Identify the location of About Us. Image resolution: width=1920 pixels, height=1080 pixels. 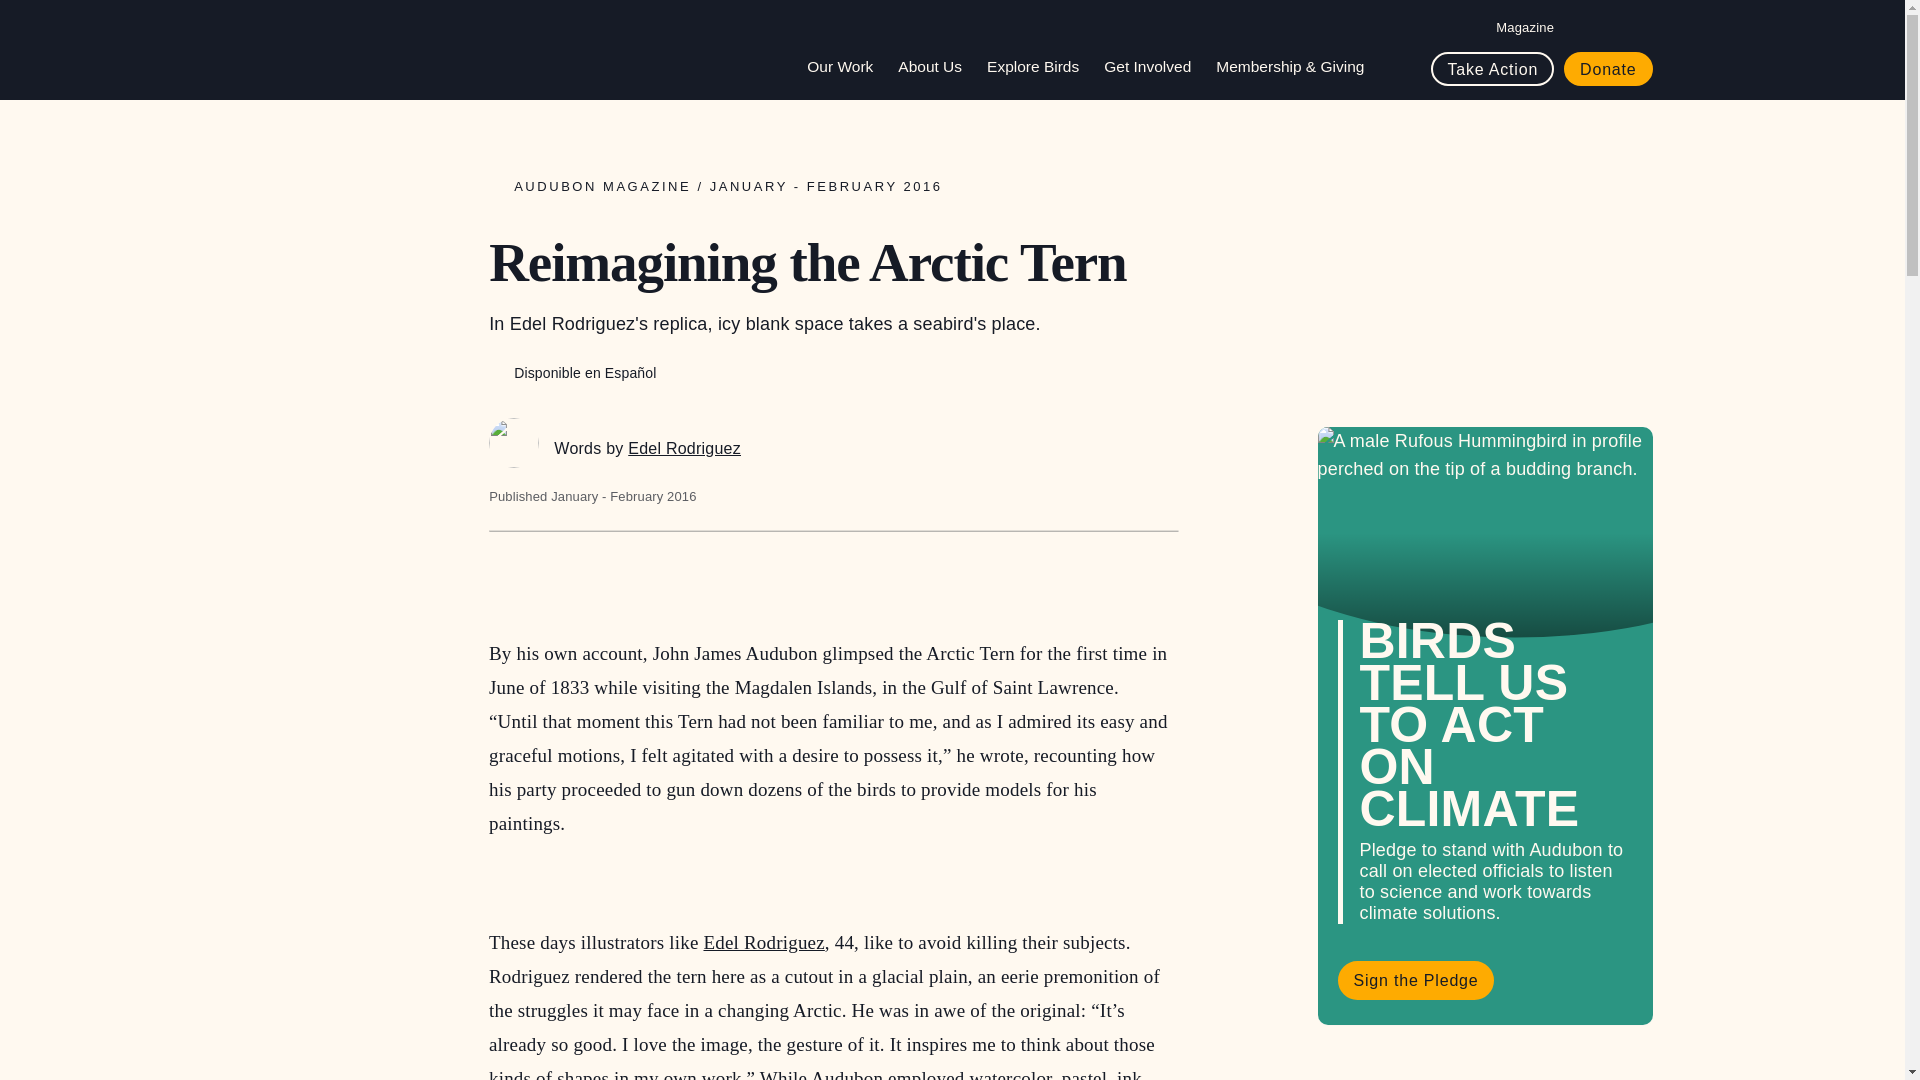
(938, 66).